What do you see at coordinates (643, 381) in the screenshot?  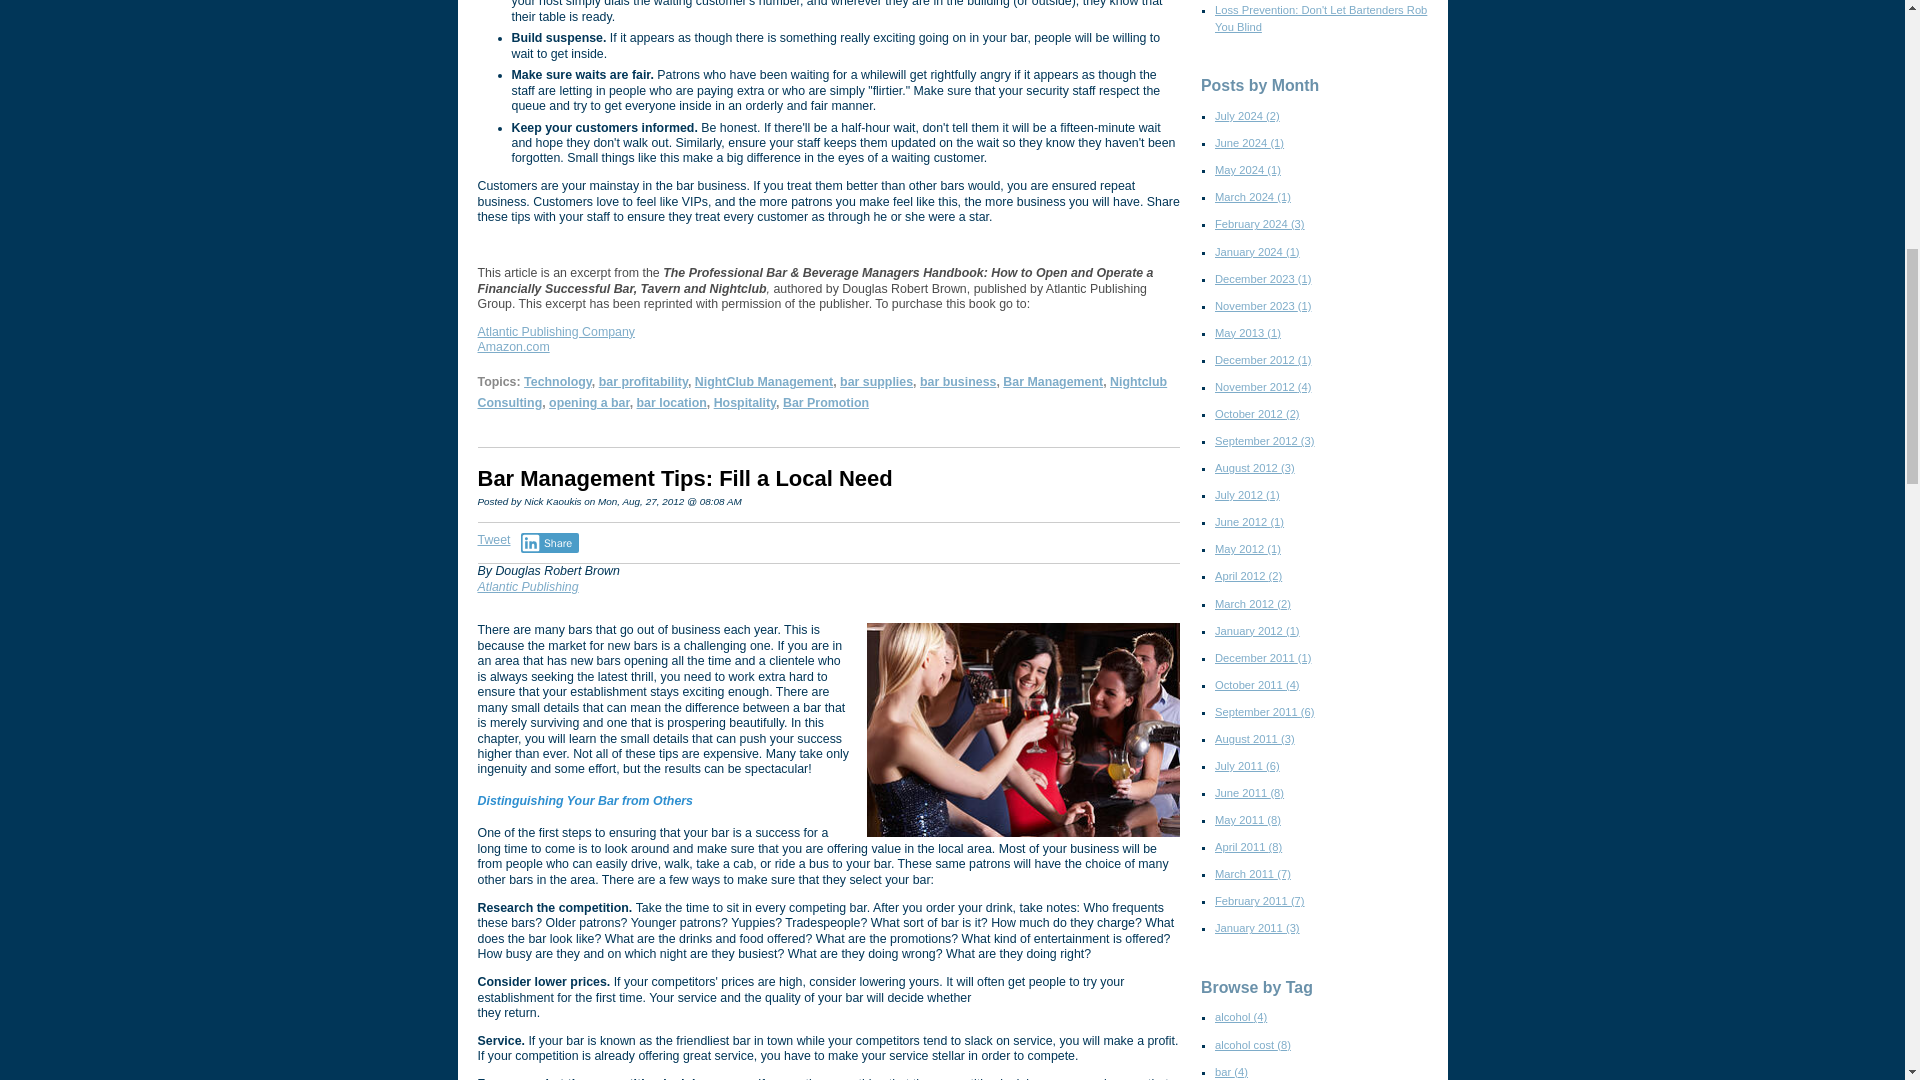 I see `bar profitability` at bounding box center [643, 381].